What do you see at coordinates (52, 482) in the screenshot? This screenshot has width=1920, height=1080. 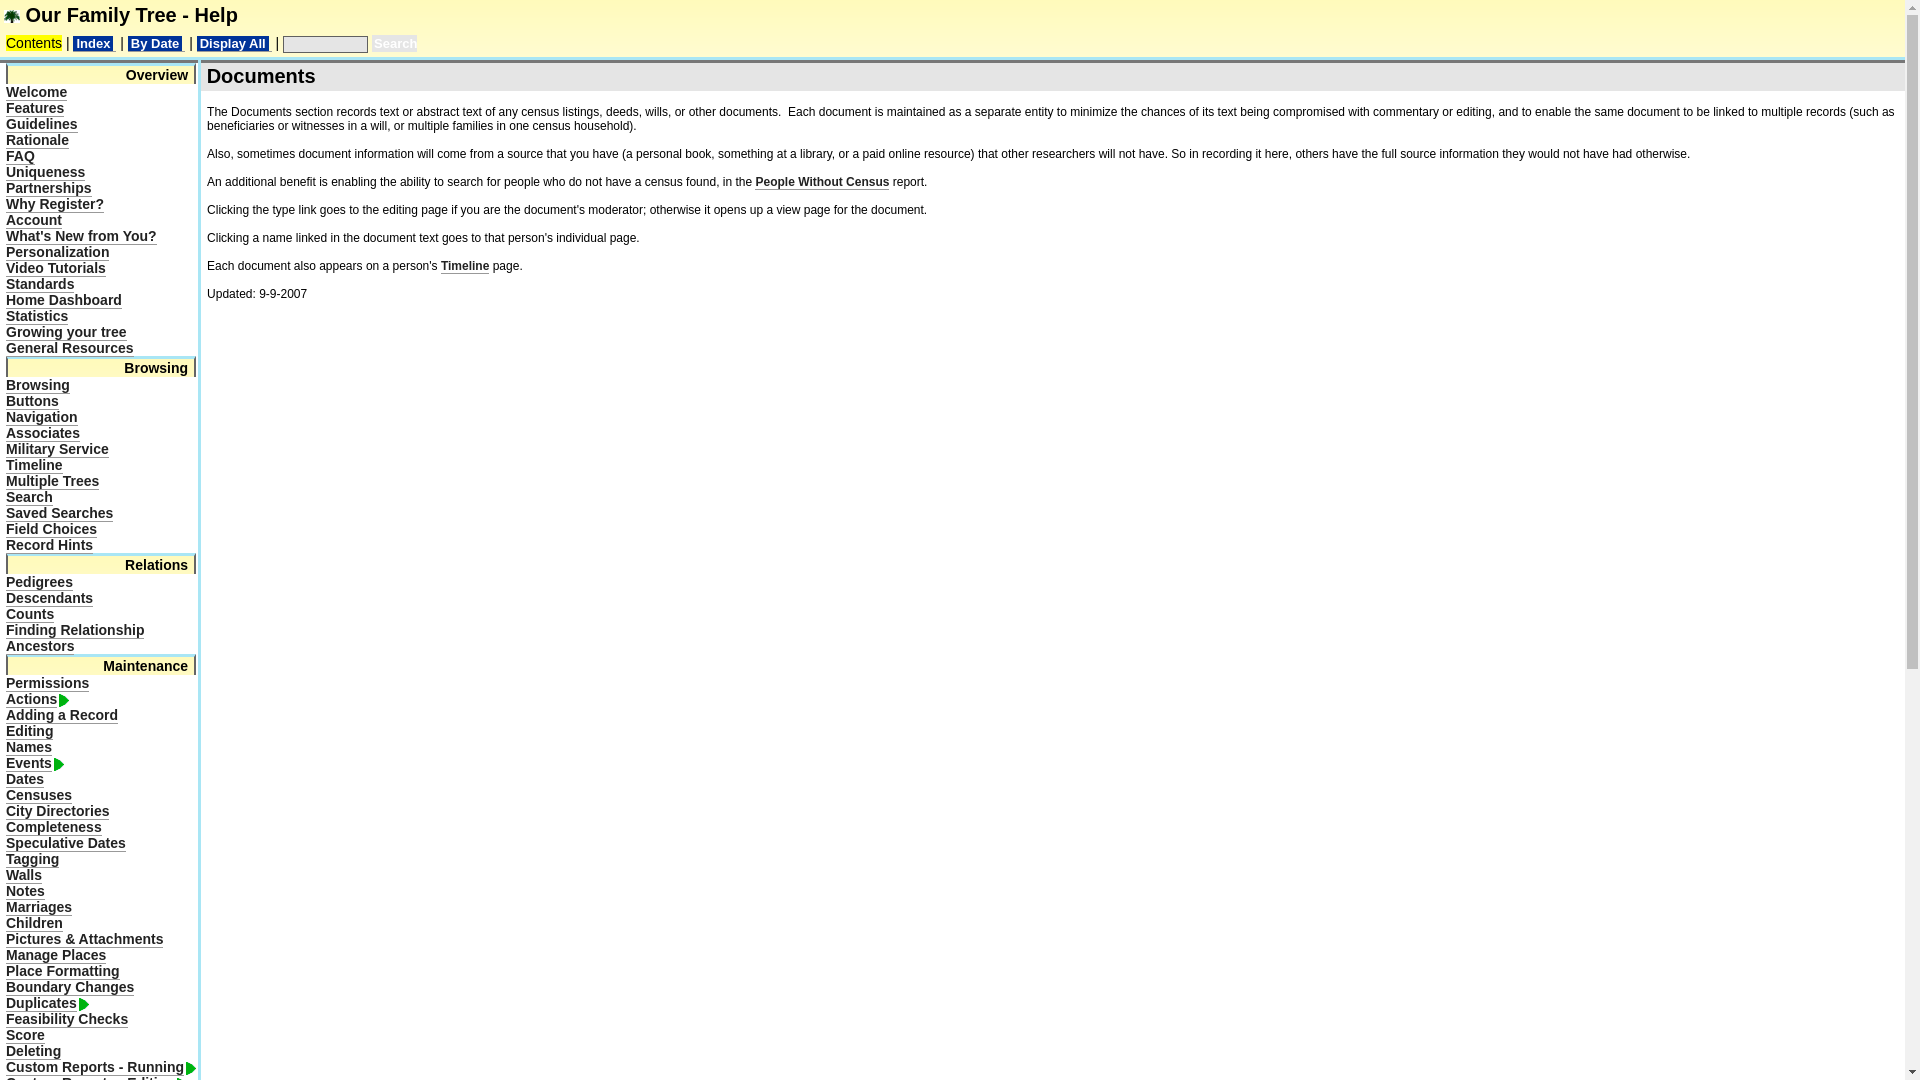 I see `Multiple Trees` at bounding box center [52, 482].